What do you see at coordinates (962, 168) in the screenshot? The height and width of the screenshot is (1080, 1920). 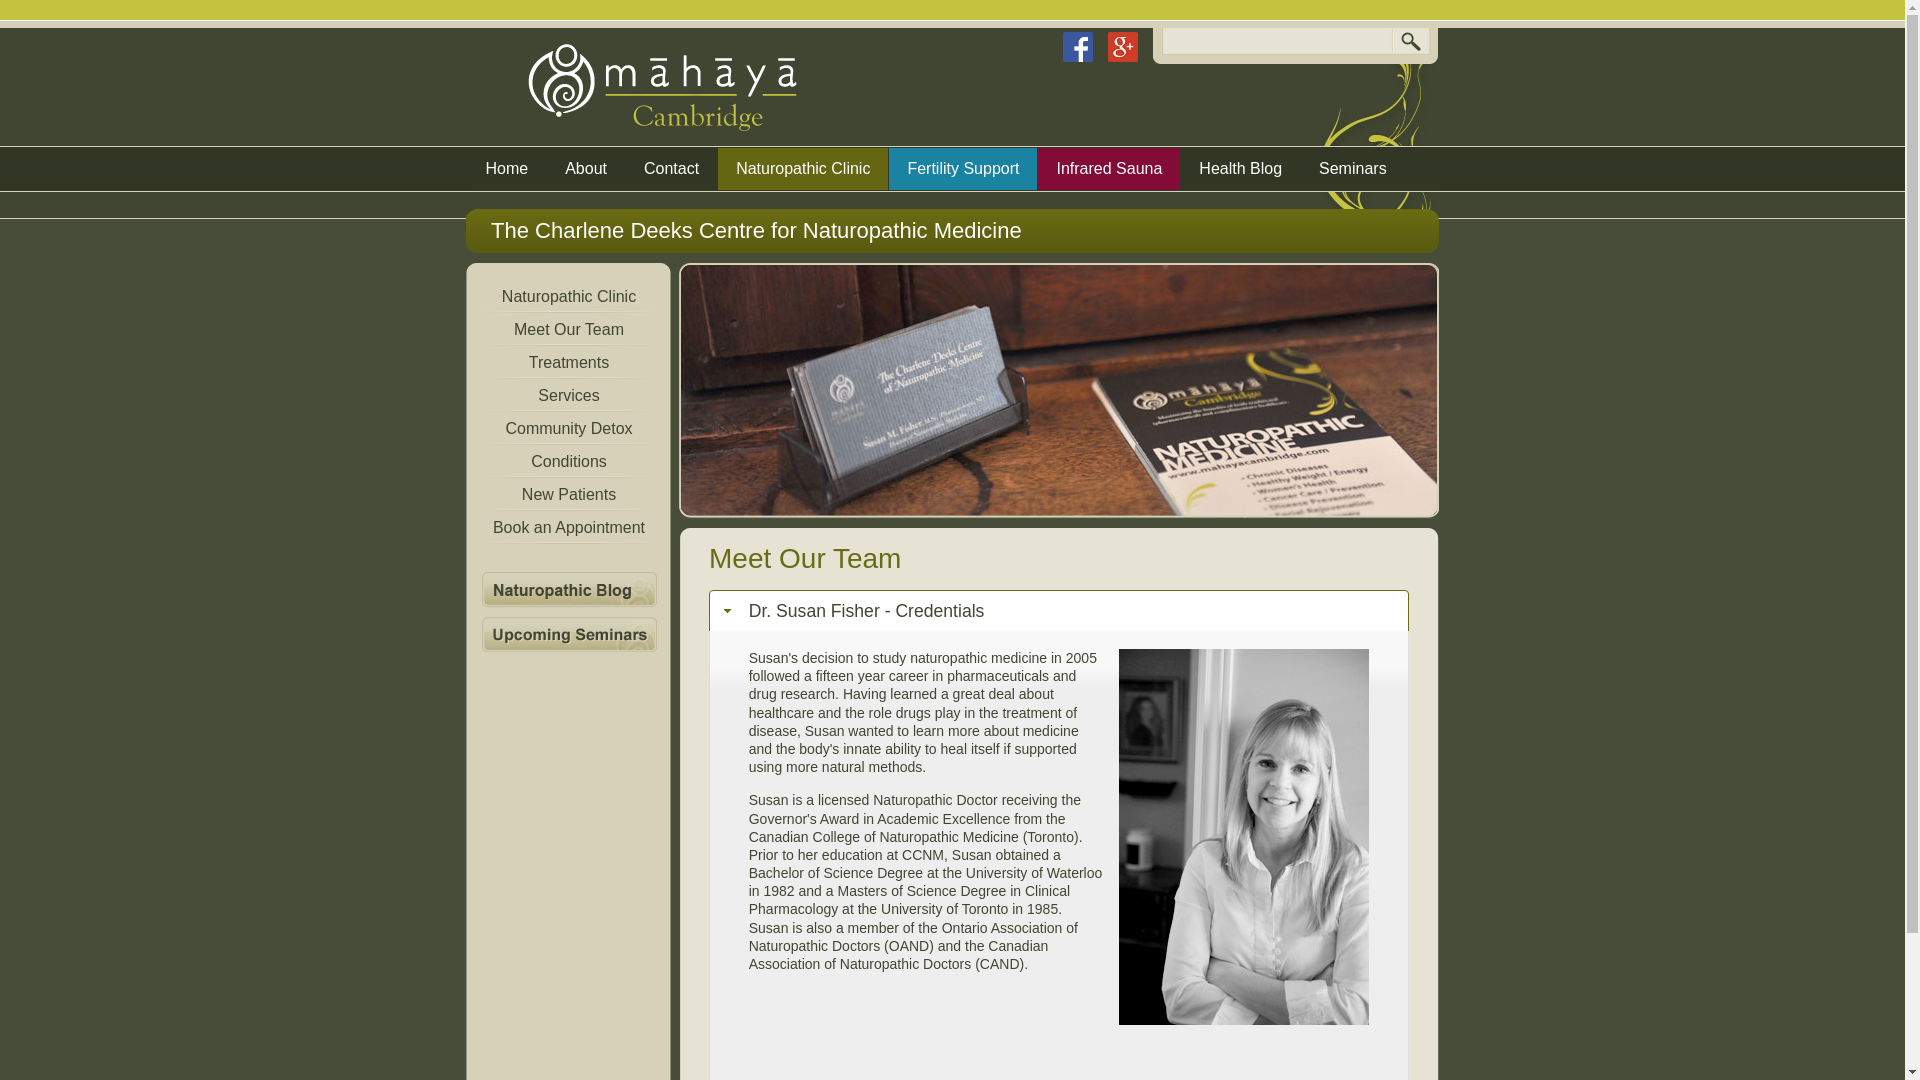 I see `Fertility Support` at bounding box center [962, 168].